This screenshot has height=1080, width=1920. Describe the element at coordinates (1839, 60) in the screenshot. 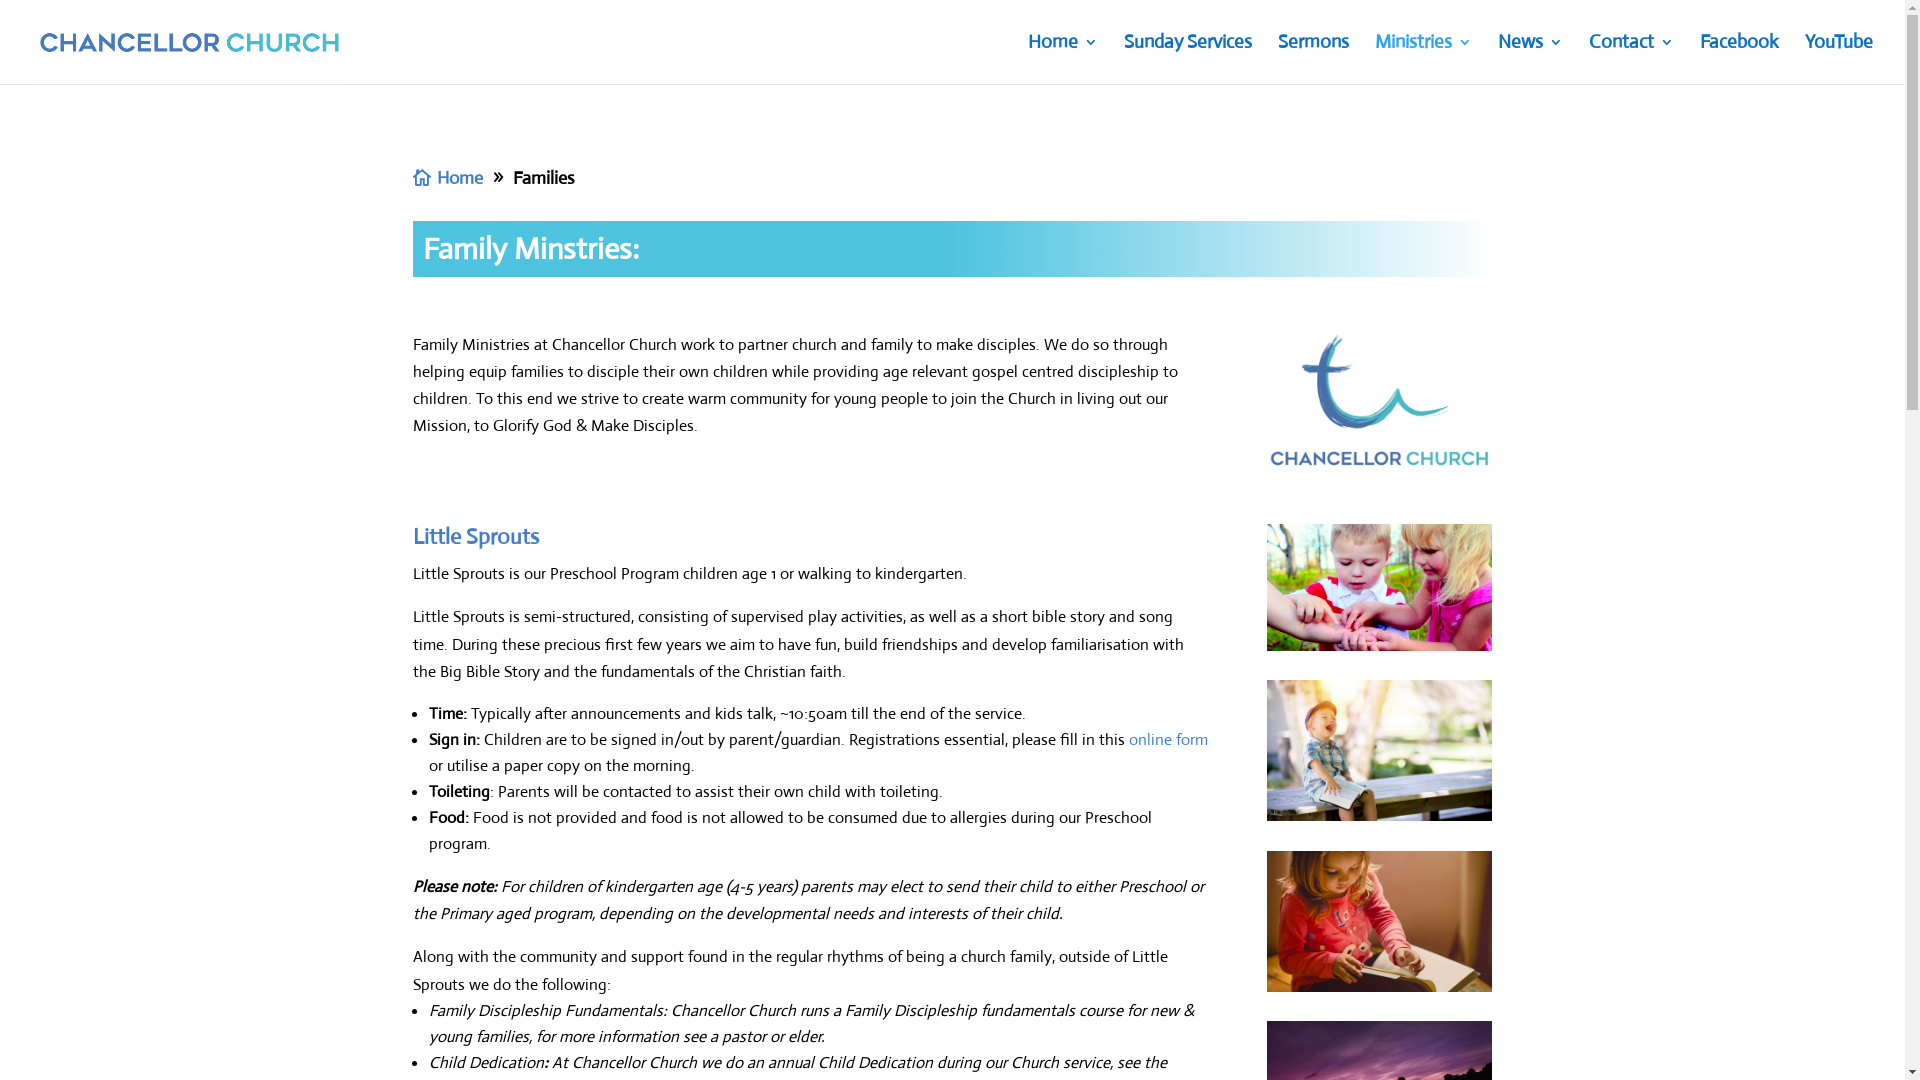

I see `YouTube` at that location.